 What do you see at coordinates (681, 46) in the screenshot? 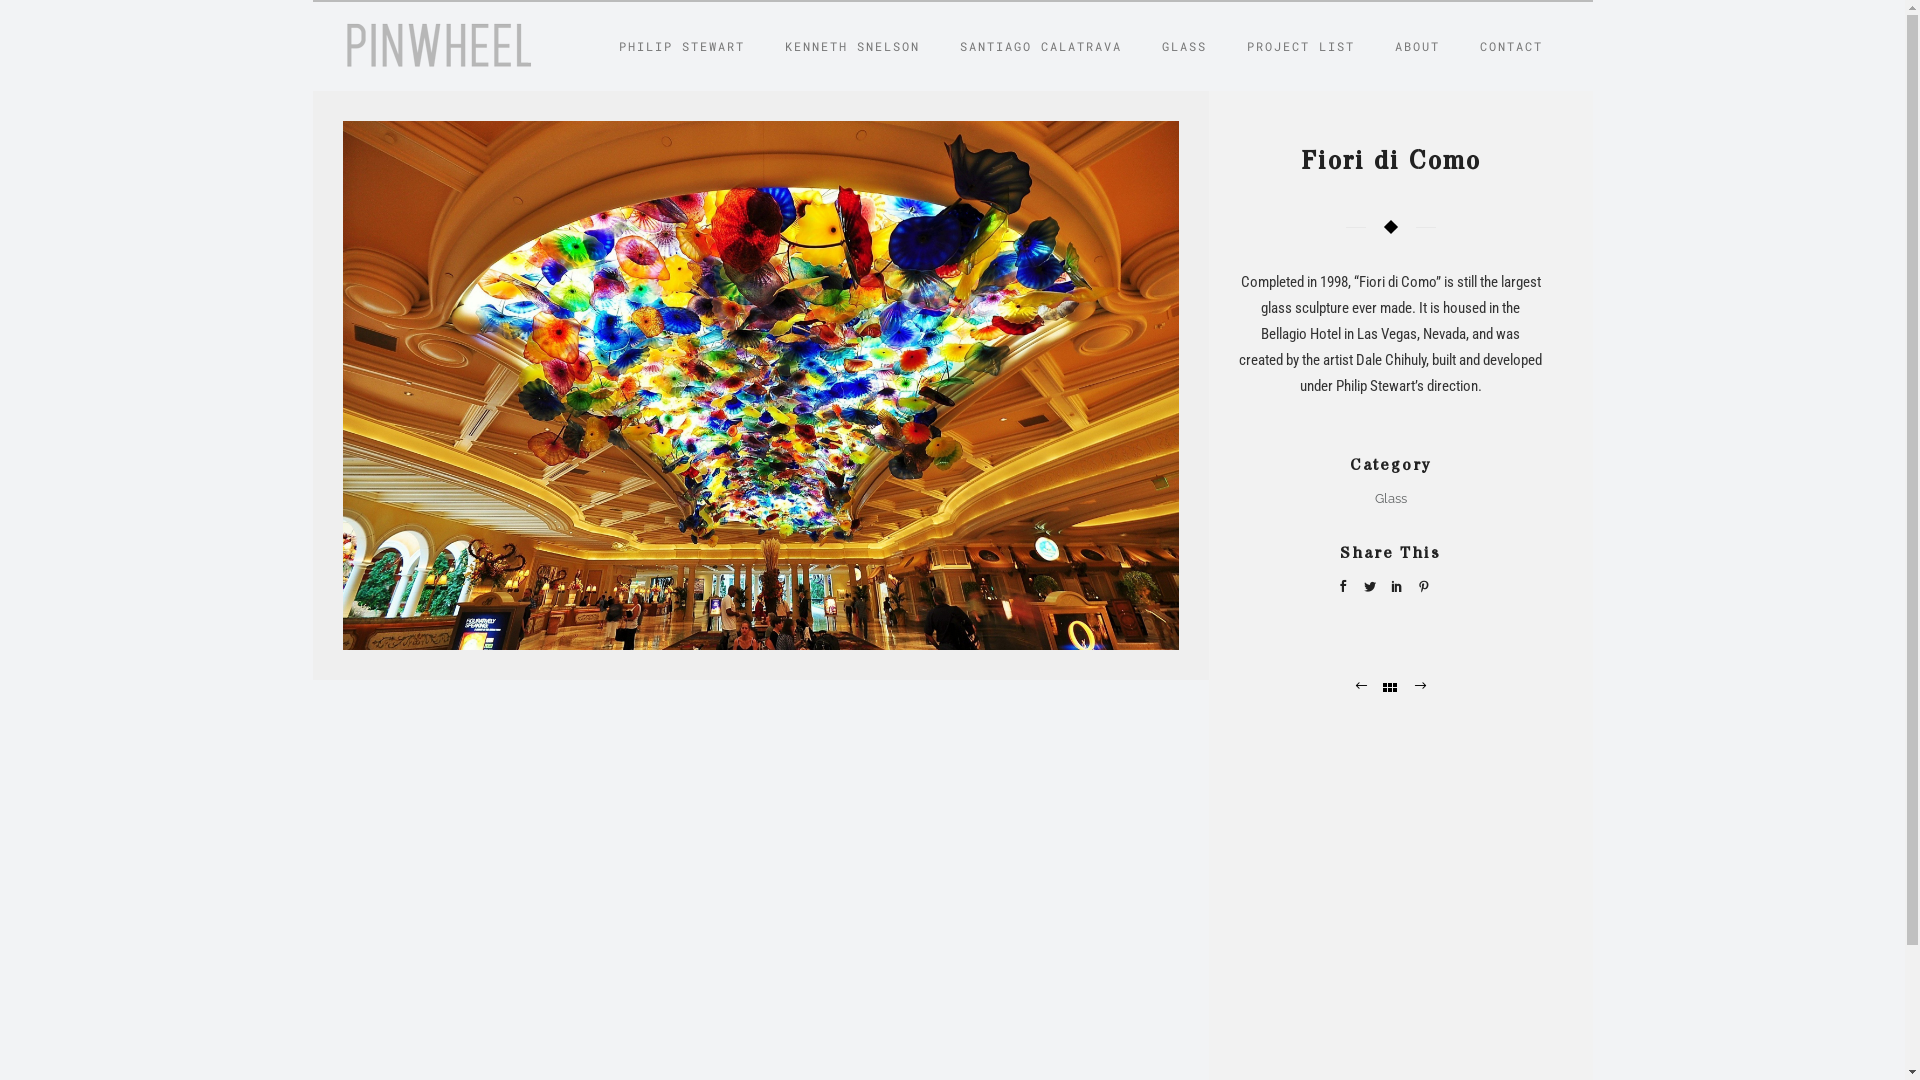
I see `PHILIP STEWART` at bounding box center [681, 46].